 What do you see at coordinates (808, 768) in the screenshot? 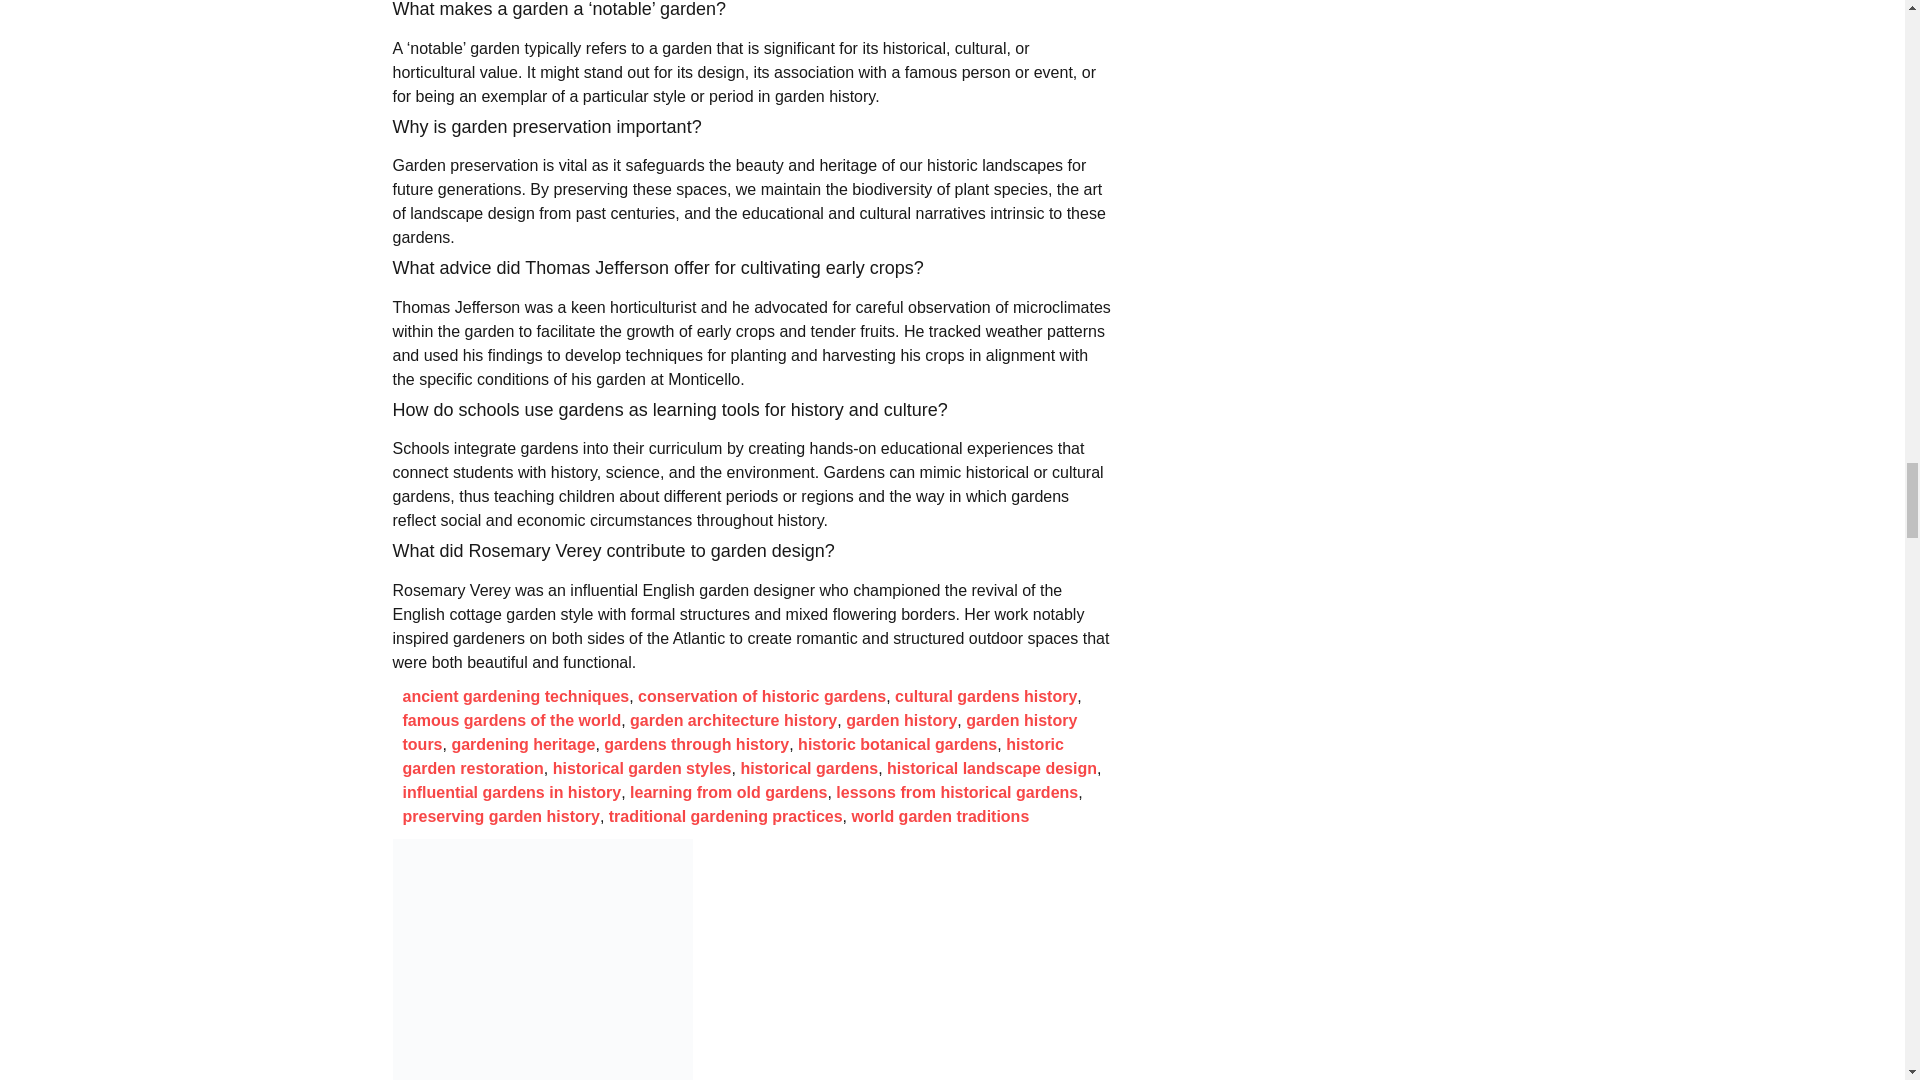
I see `historical gardens` at bounding box center [808, 768].